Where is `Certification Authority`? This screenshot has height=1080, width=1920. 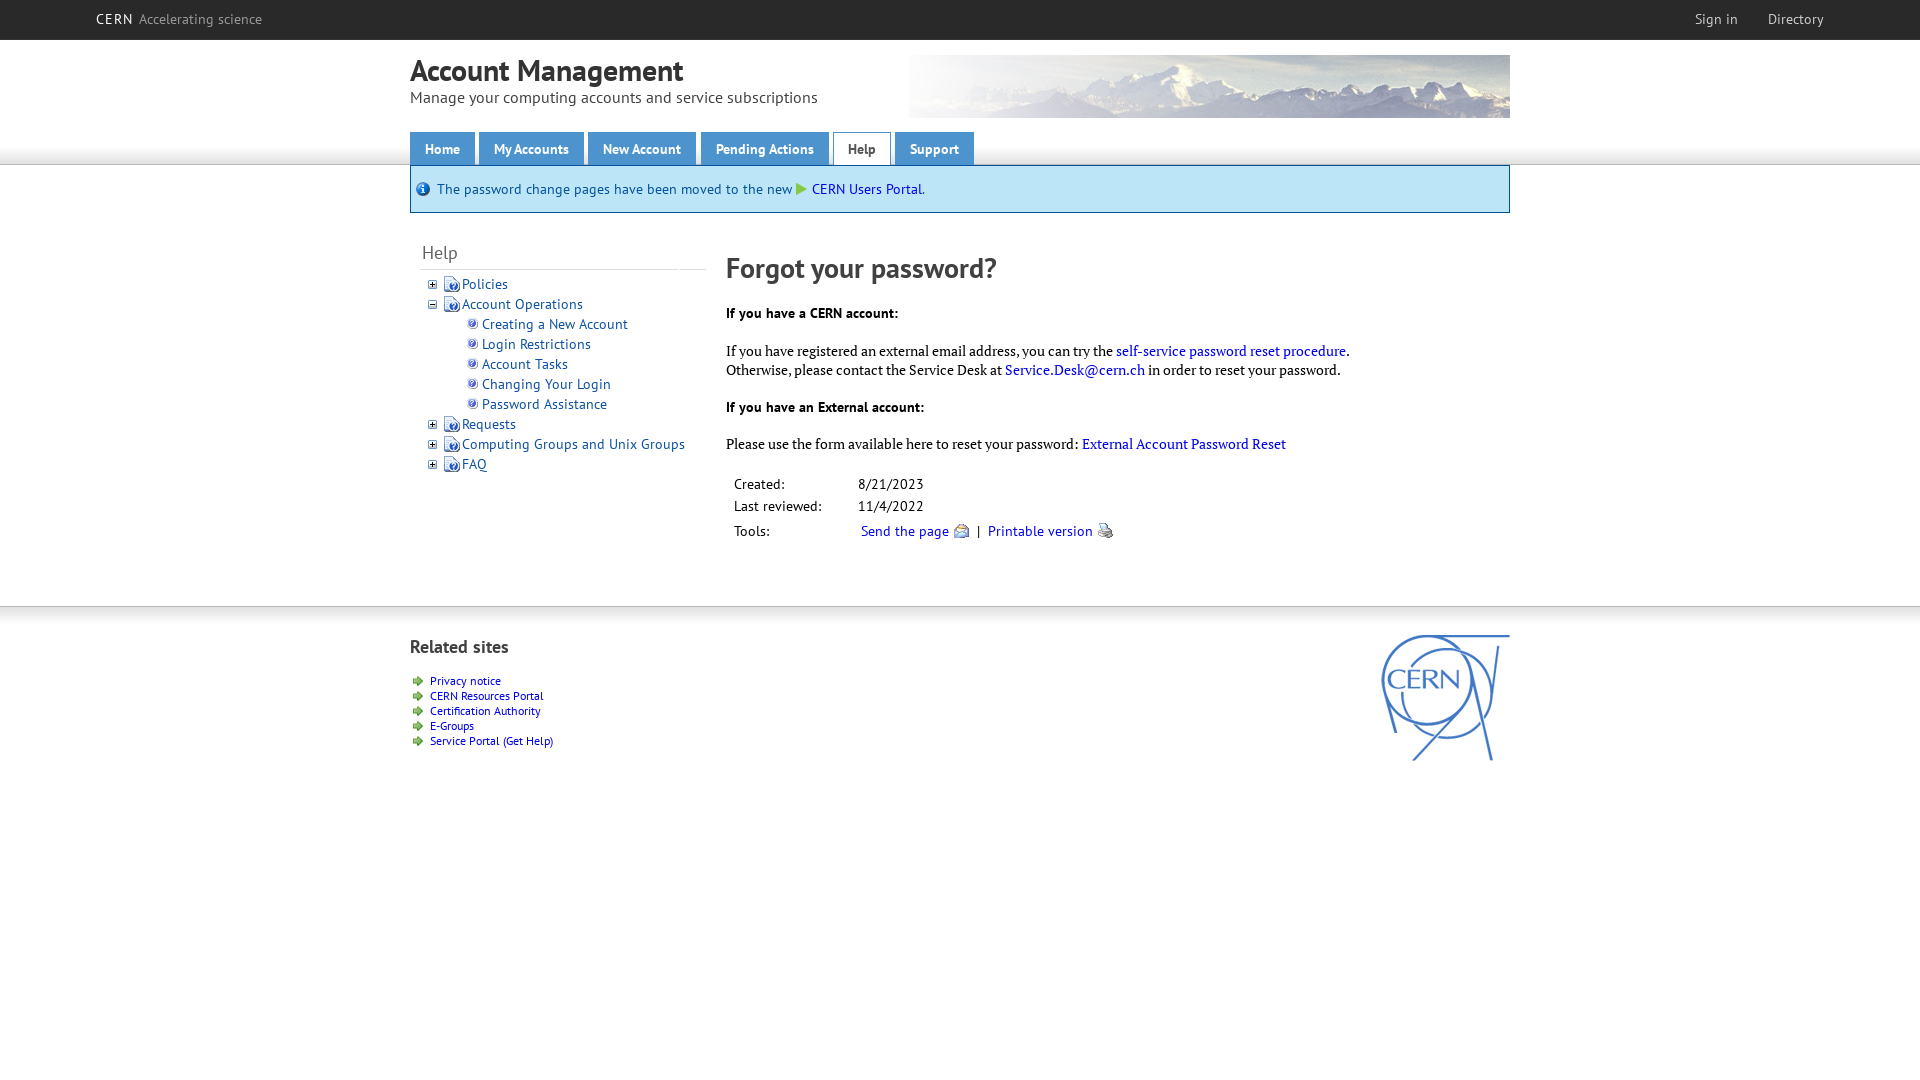 Certification Authority is located at coordinates (486, 710).